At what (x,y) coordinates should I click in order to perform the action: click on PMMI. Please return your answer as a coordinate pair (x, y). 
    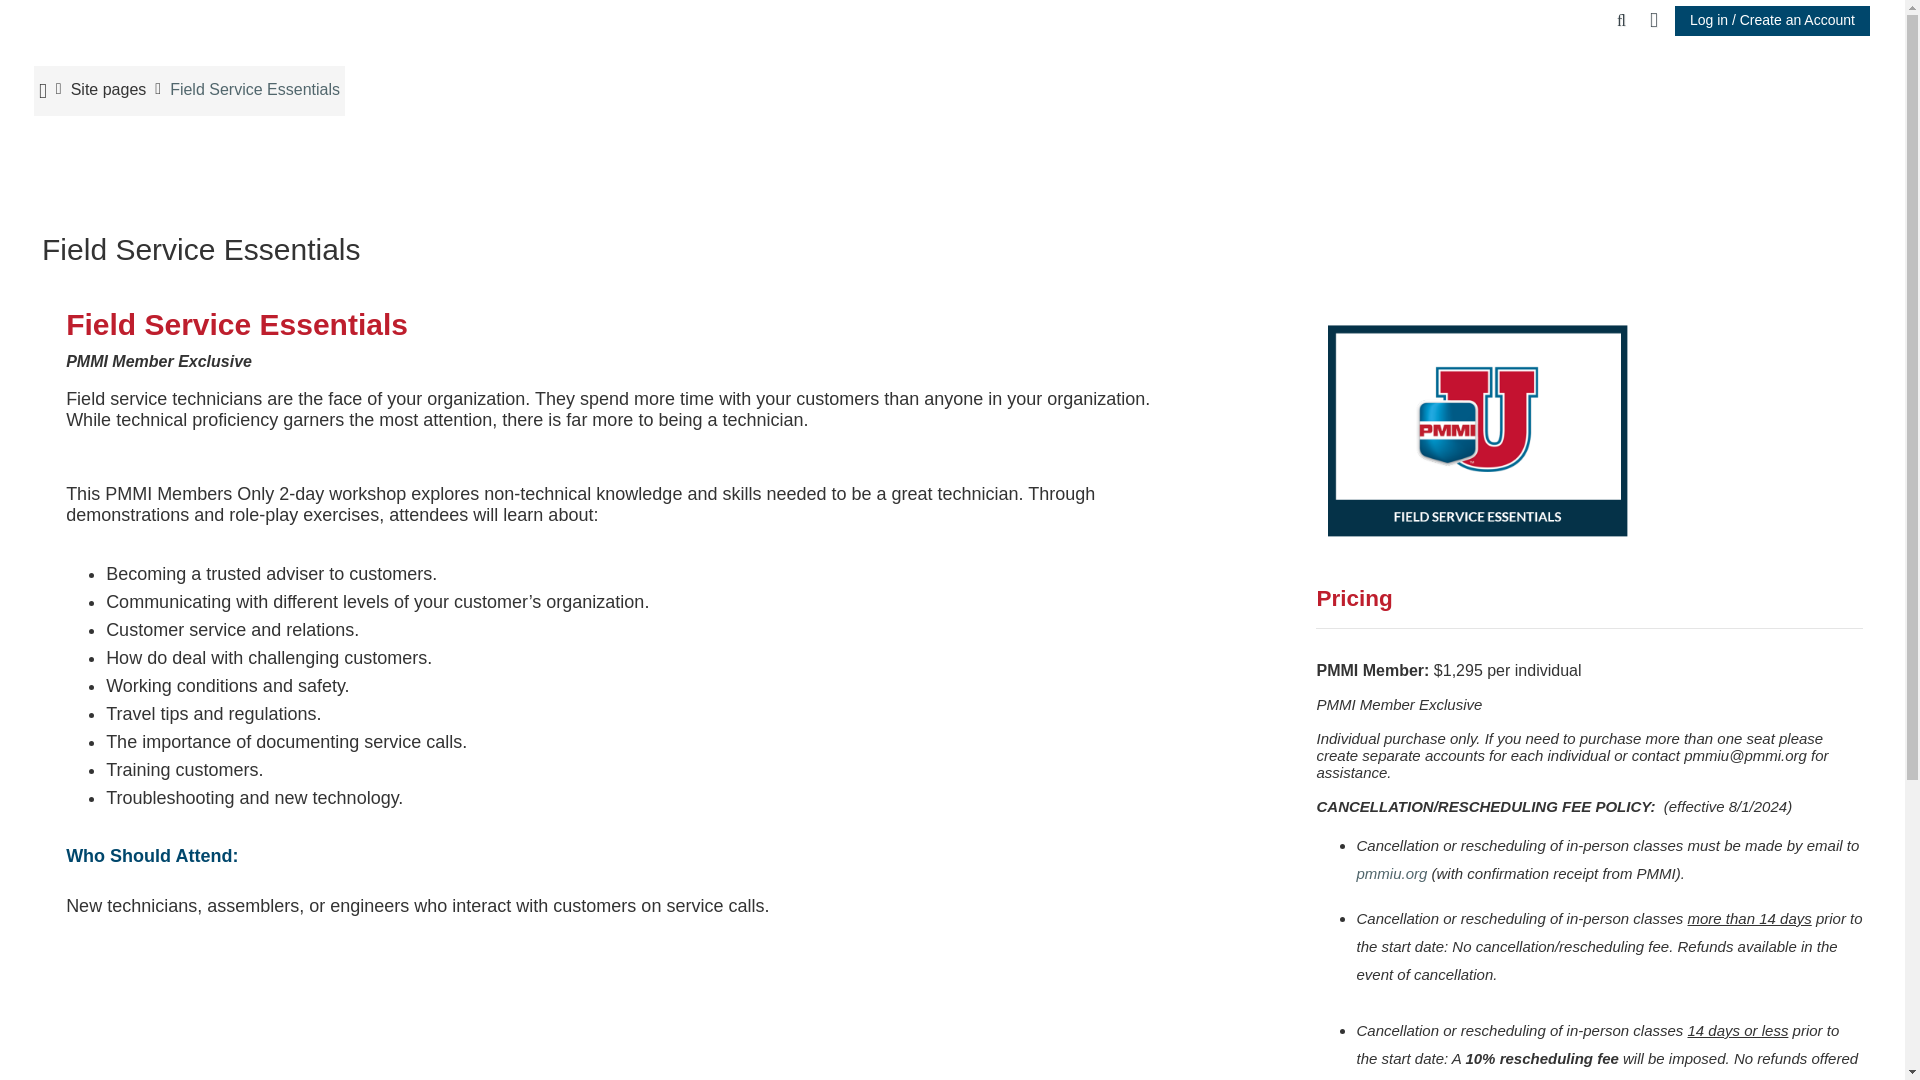
    Looking at the image, I should click on (109, 90).